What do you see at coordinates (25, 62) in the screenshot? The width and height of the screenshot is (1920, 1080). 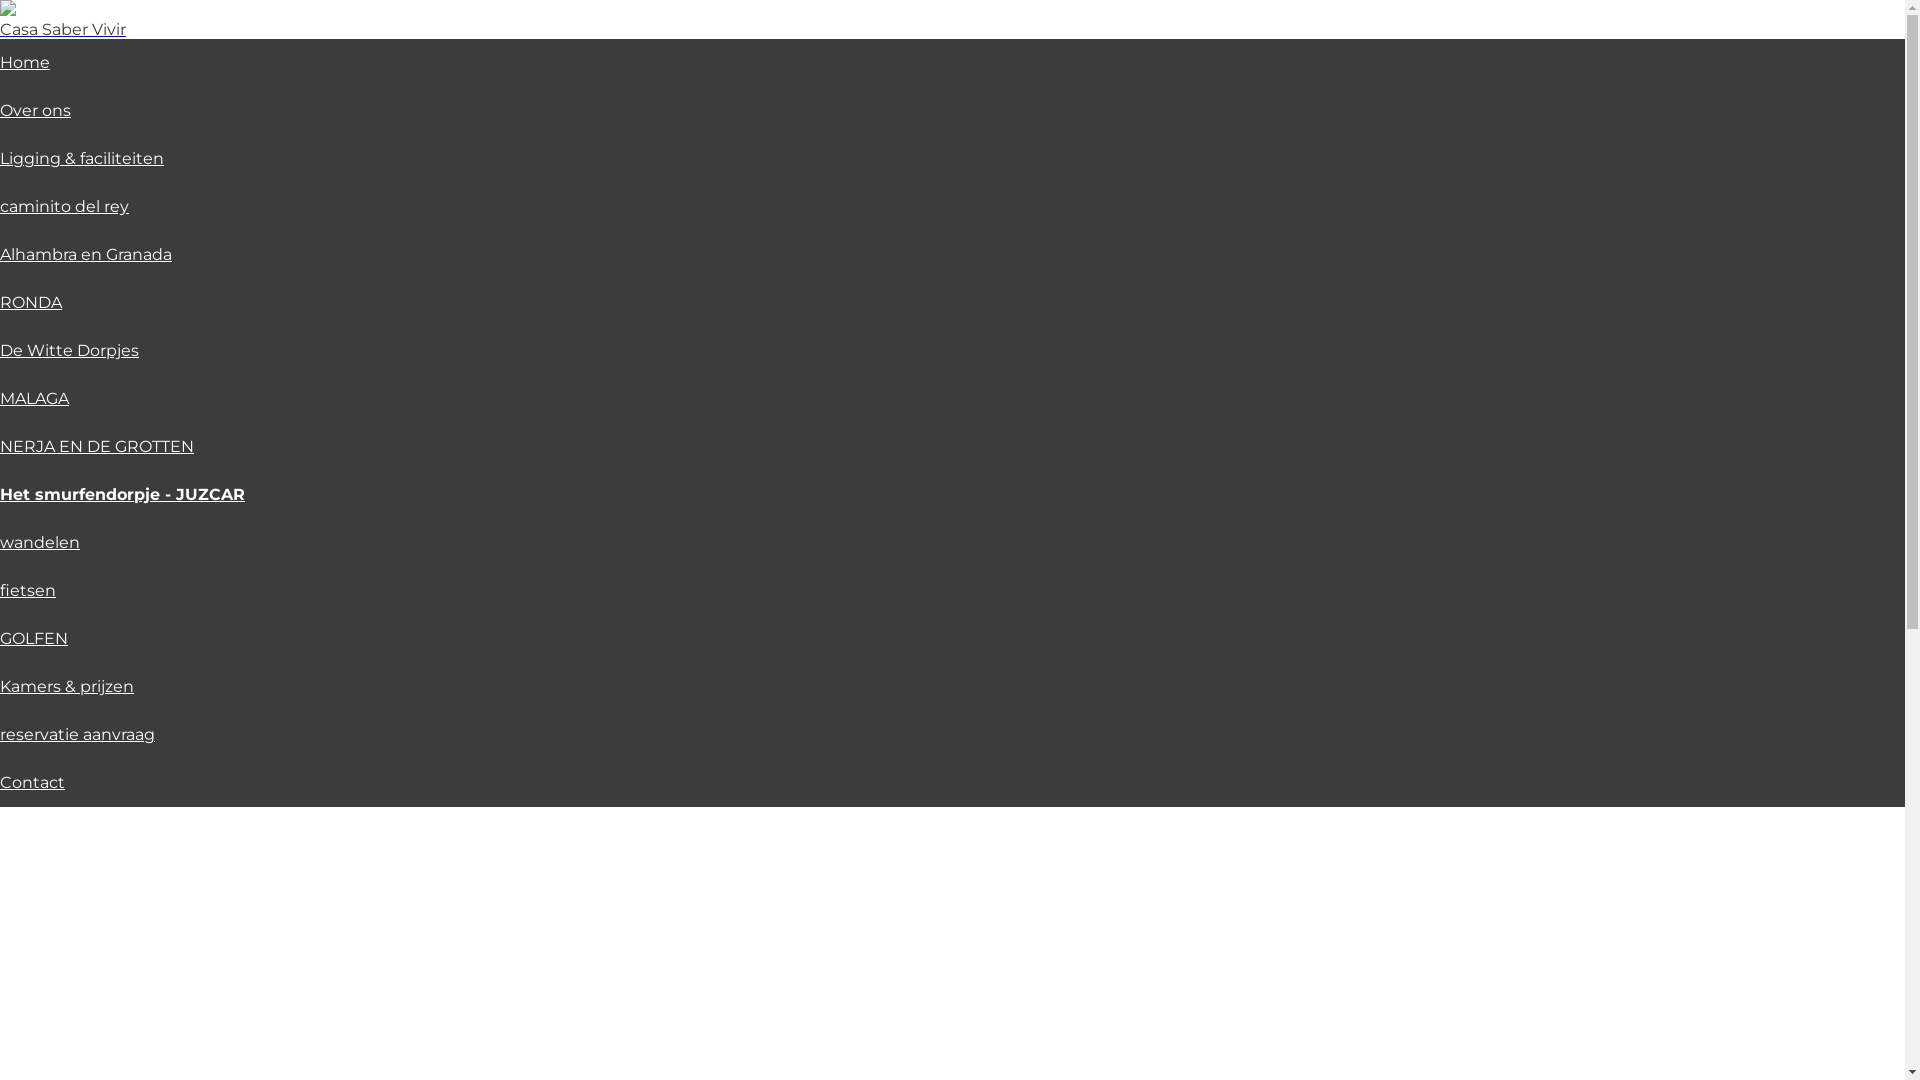 I see `Home` at bounding box center [25, 62].